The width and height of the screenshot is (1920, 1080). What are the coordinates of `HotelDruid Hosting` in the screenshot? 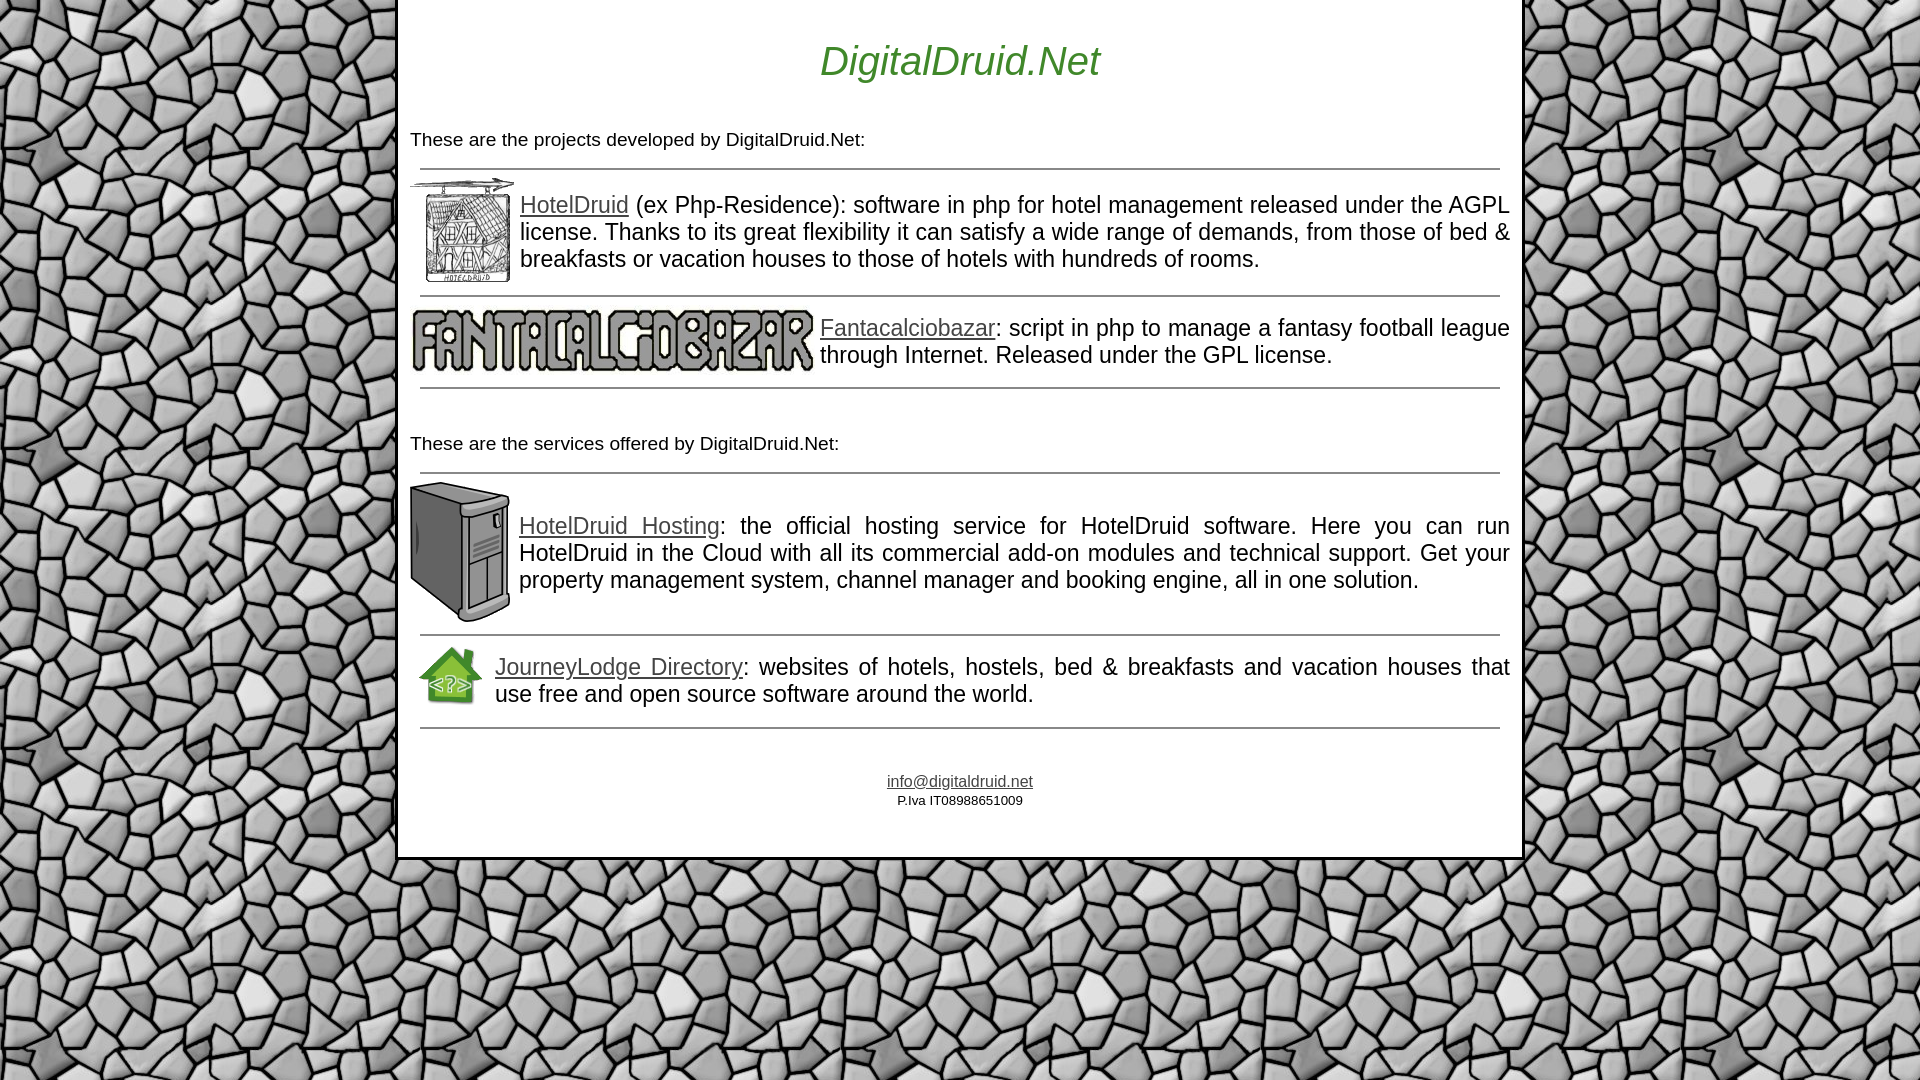 It's located at (619, 526).